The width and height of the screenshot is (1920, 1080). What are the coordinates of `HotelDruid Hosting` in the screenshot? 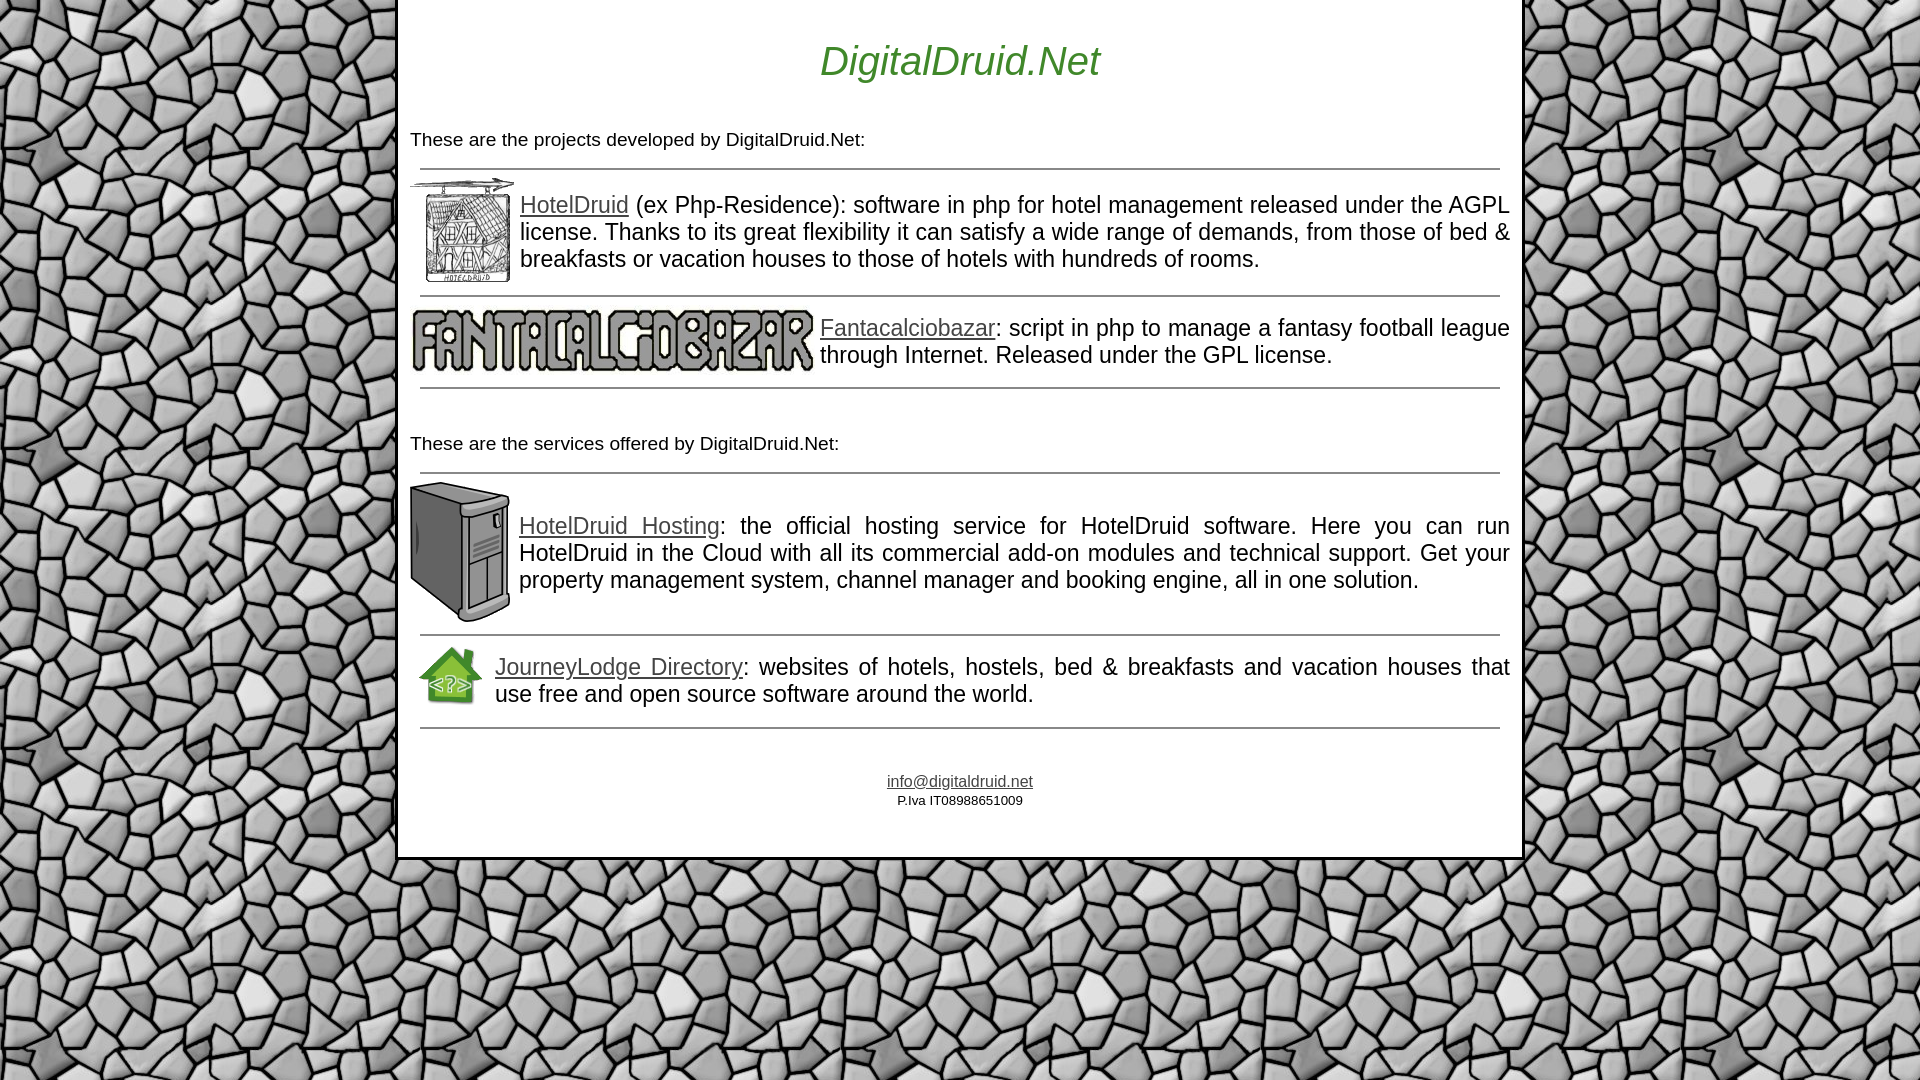 It's located at (619, 526).